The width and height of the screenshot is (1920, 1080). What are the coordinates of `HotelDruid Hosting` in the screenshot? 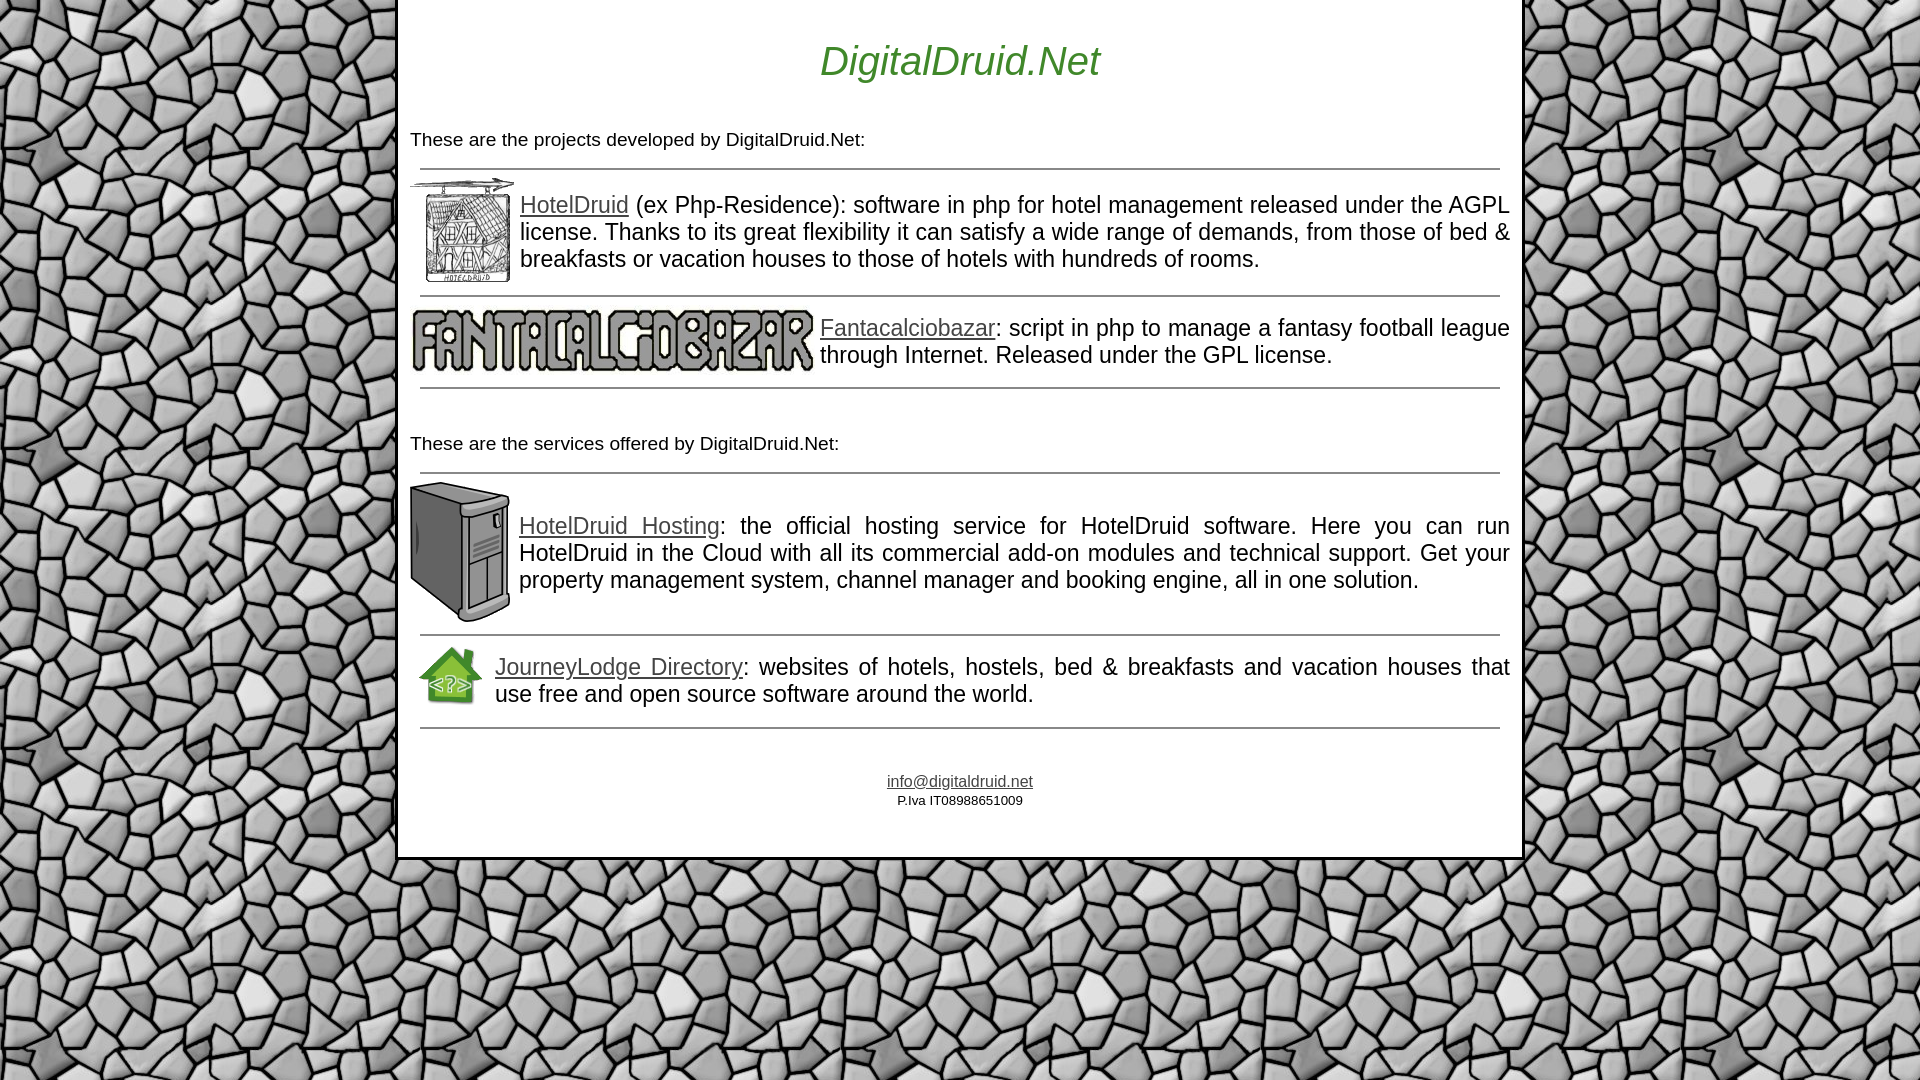 It's located at (619, 526).